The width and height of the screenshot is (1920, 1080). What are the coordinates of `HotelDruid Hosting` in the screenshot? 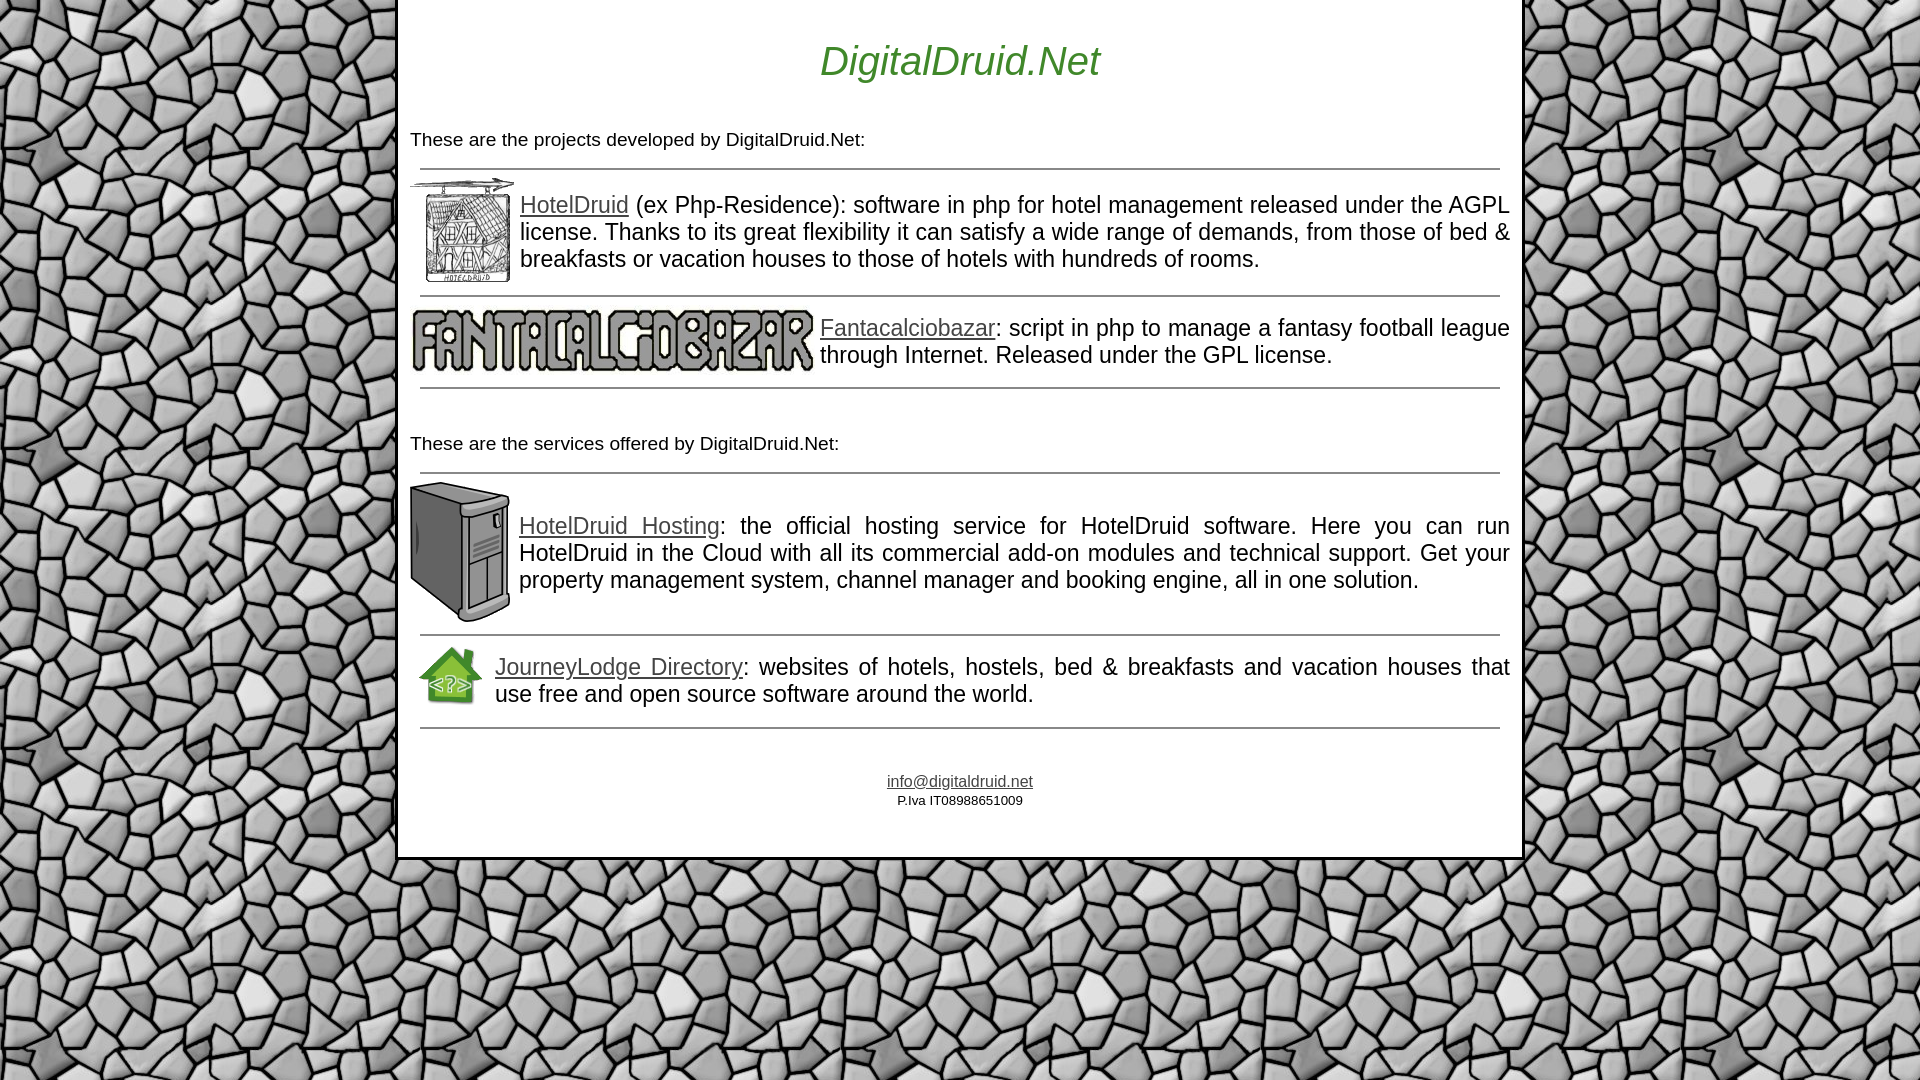 It's located at (619, 526).